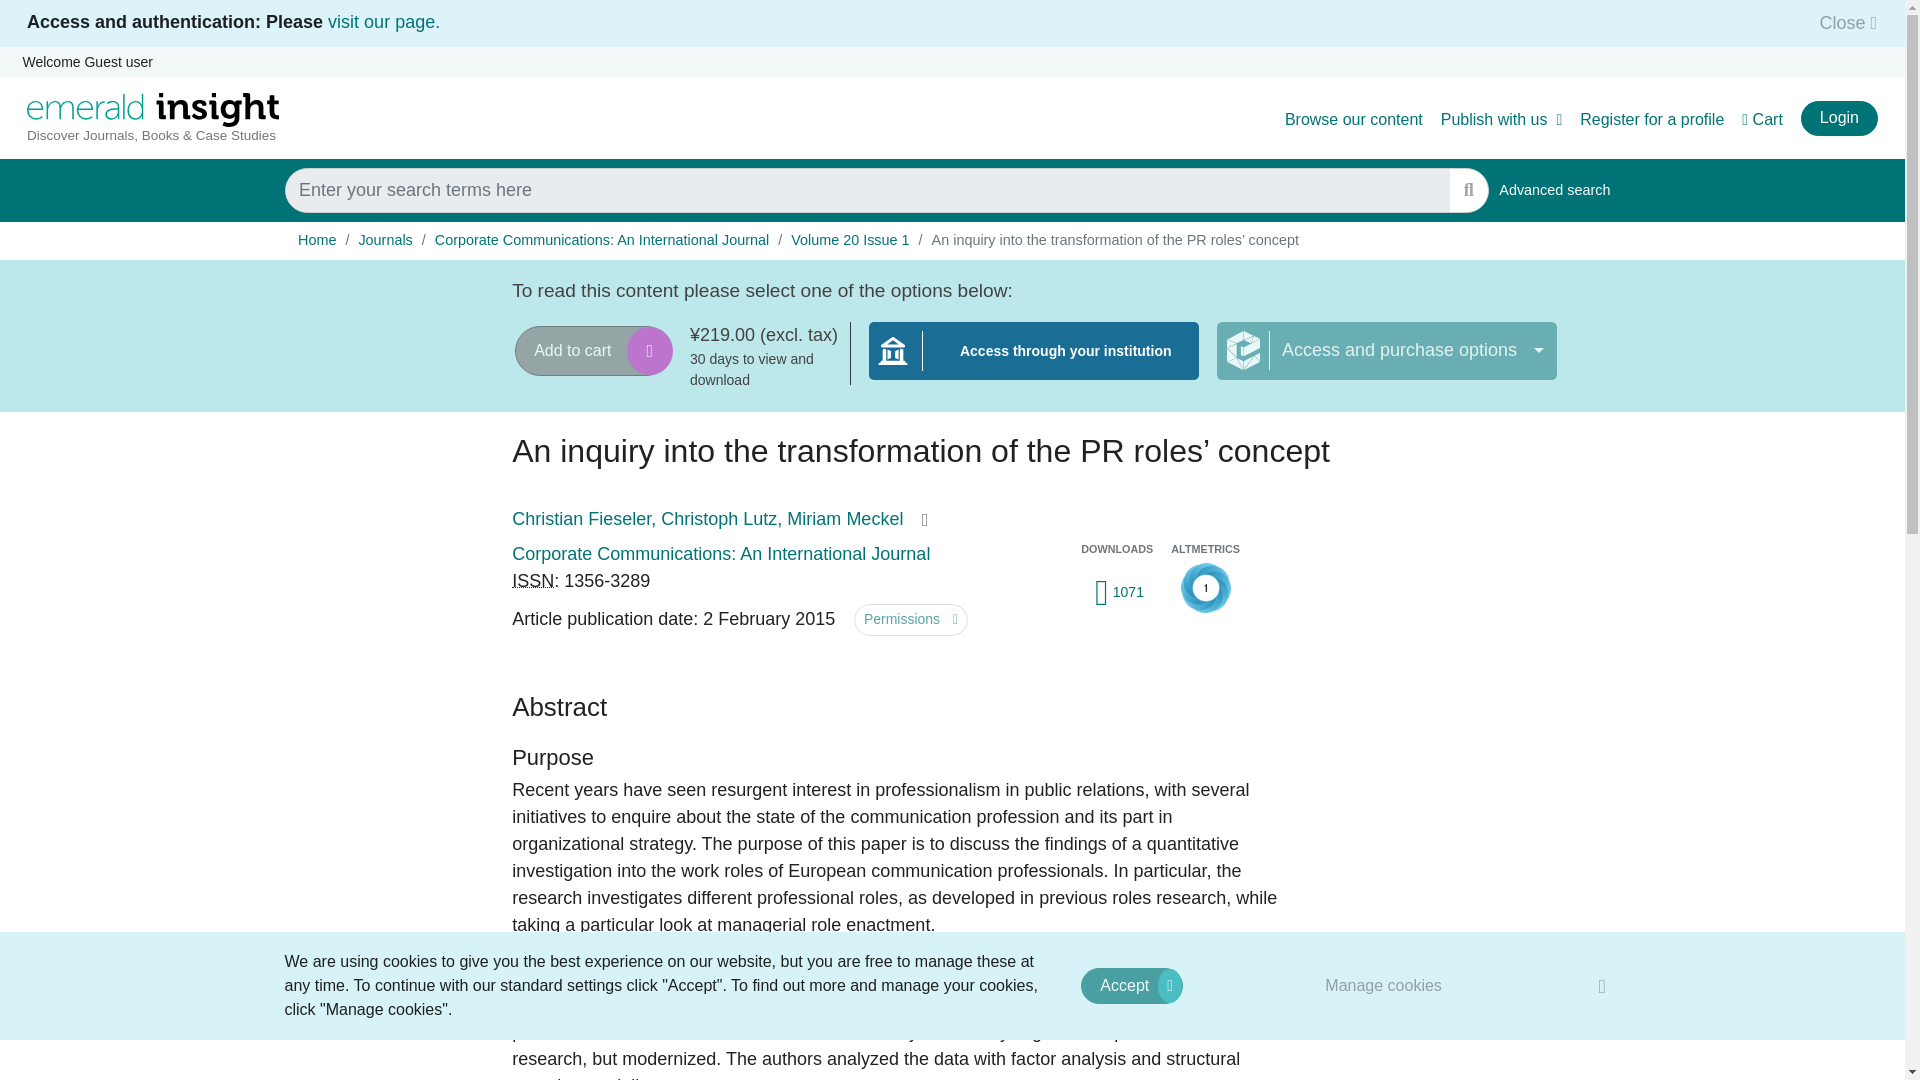 The width and height of the screenshot is (1920, 1080). Describe the element at coordinates (1842, 22) in the screenshot. I see `Accept` at that location.